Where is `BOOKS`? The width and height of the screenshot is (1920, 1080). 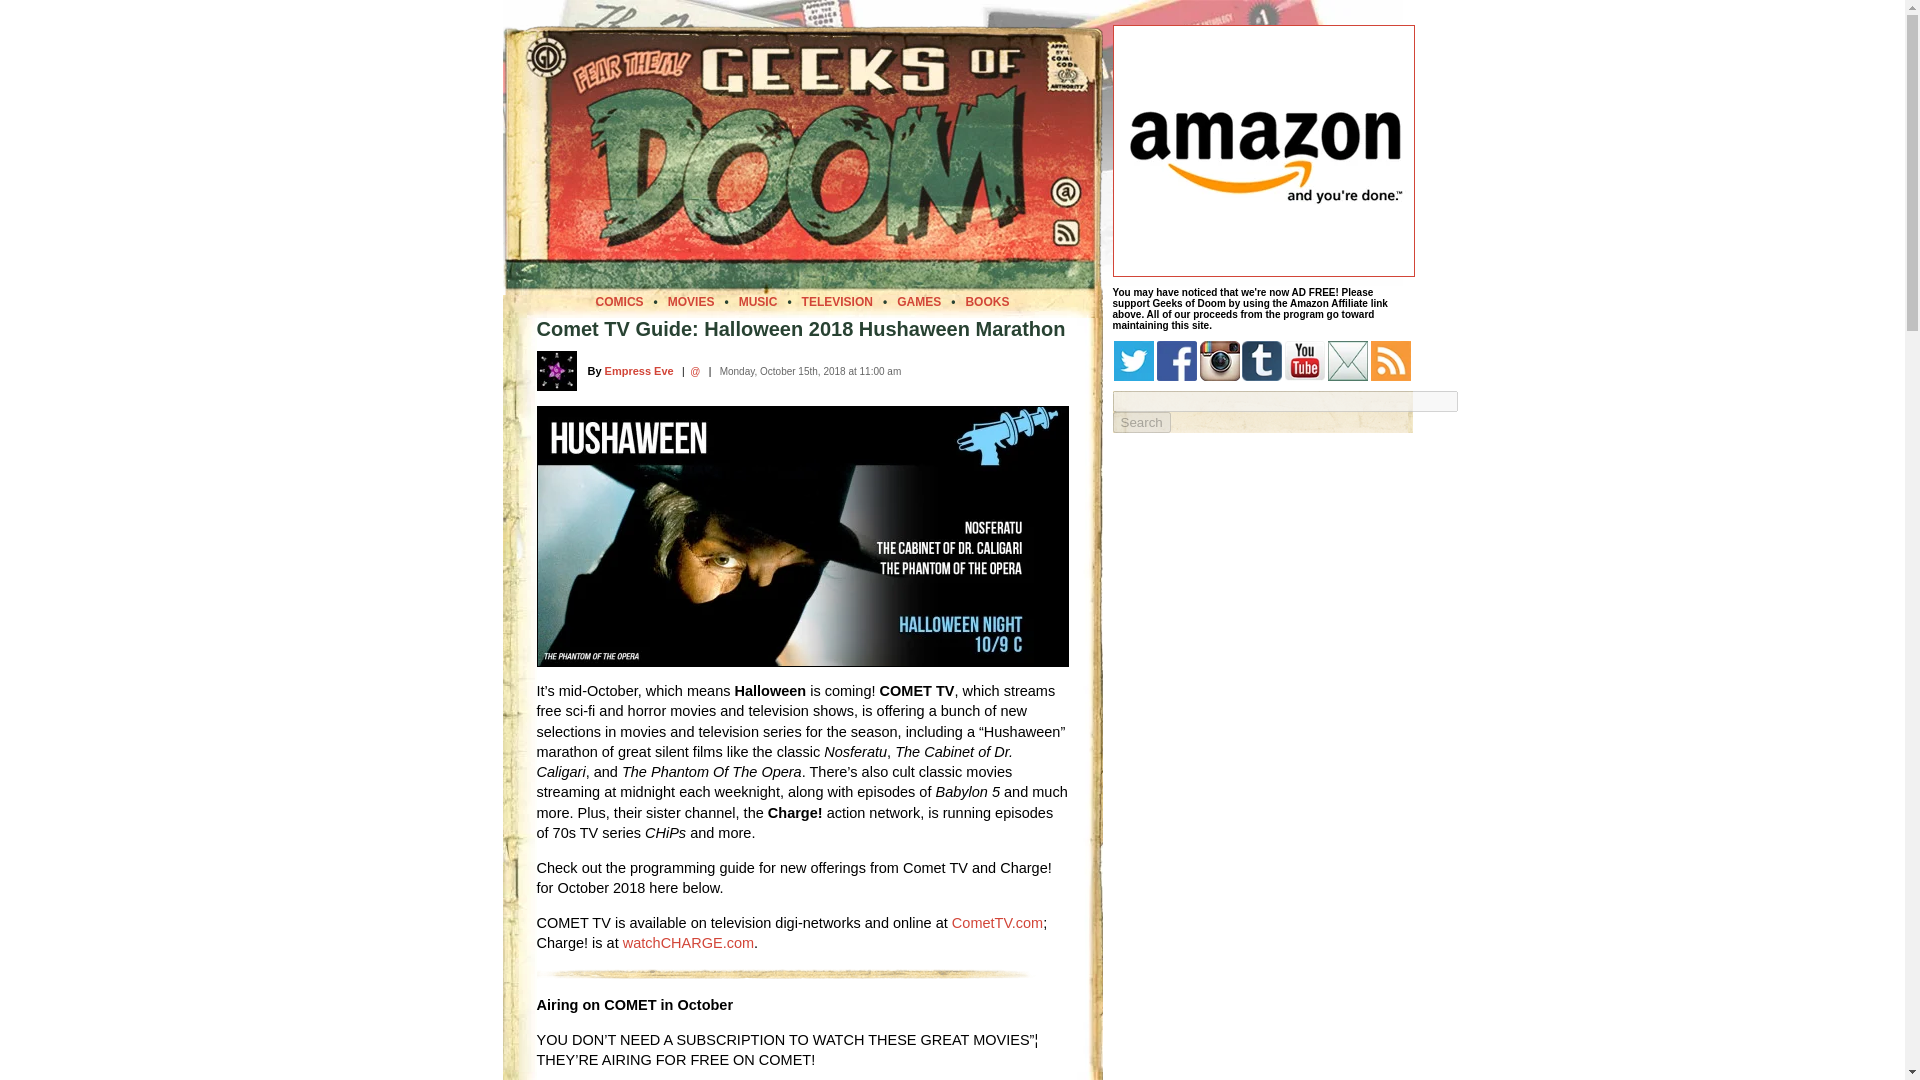
BOOKS is located at coordinates (987, 301).